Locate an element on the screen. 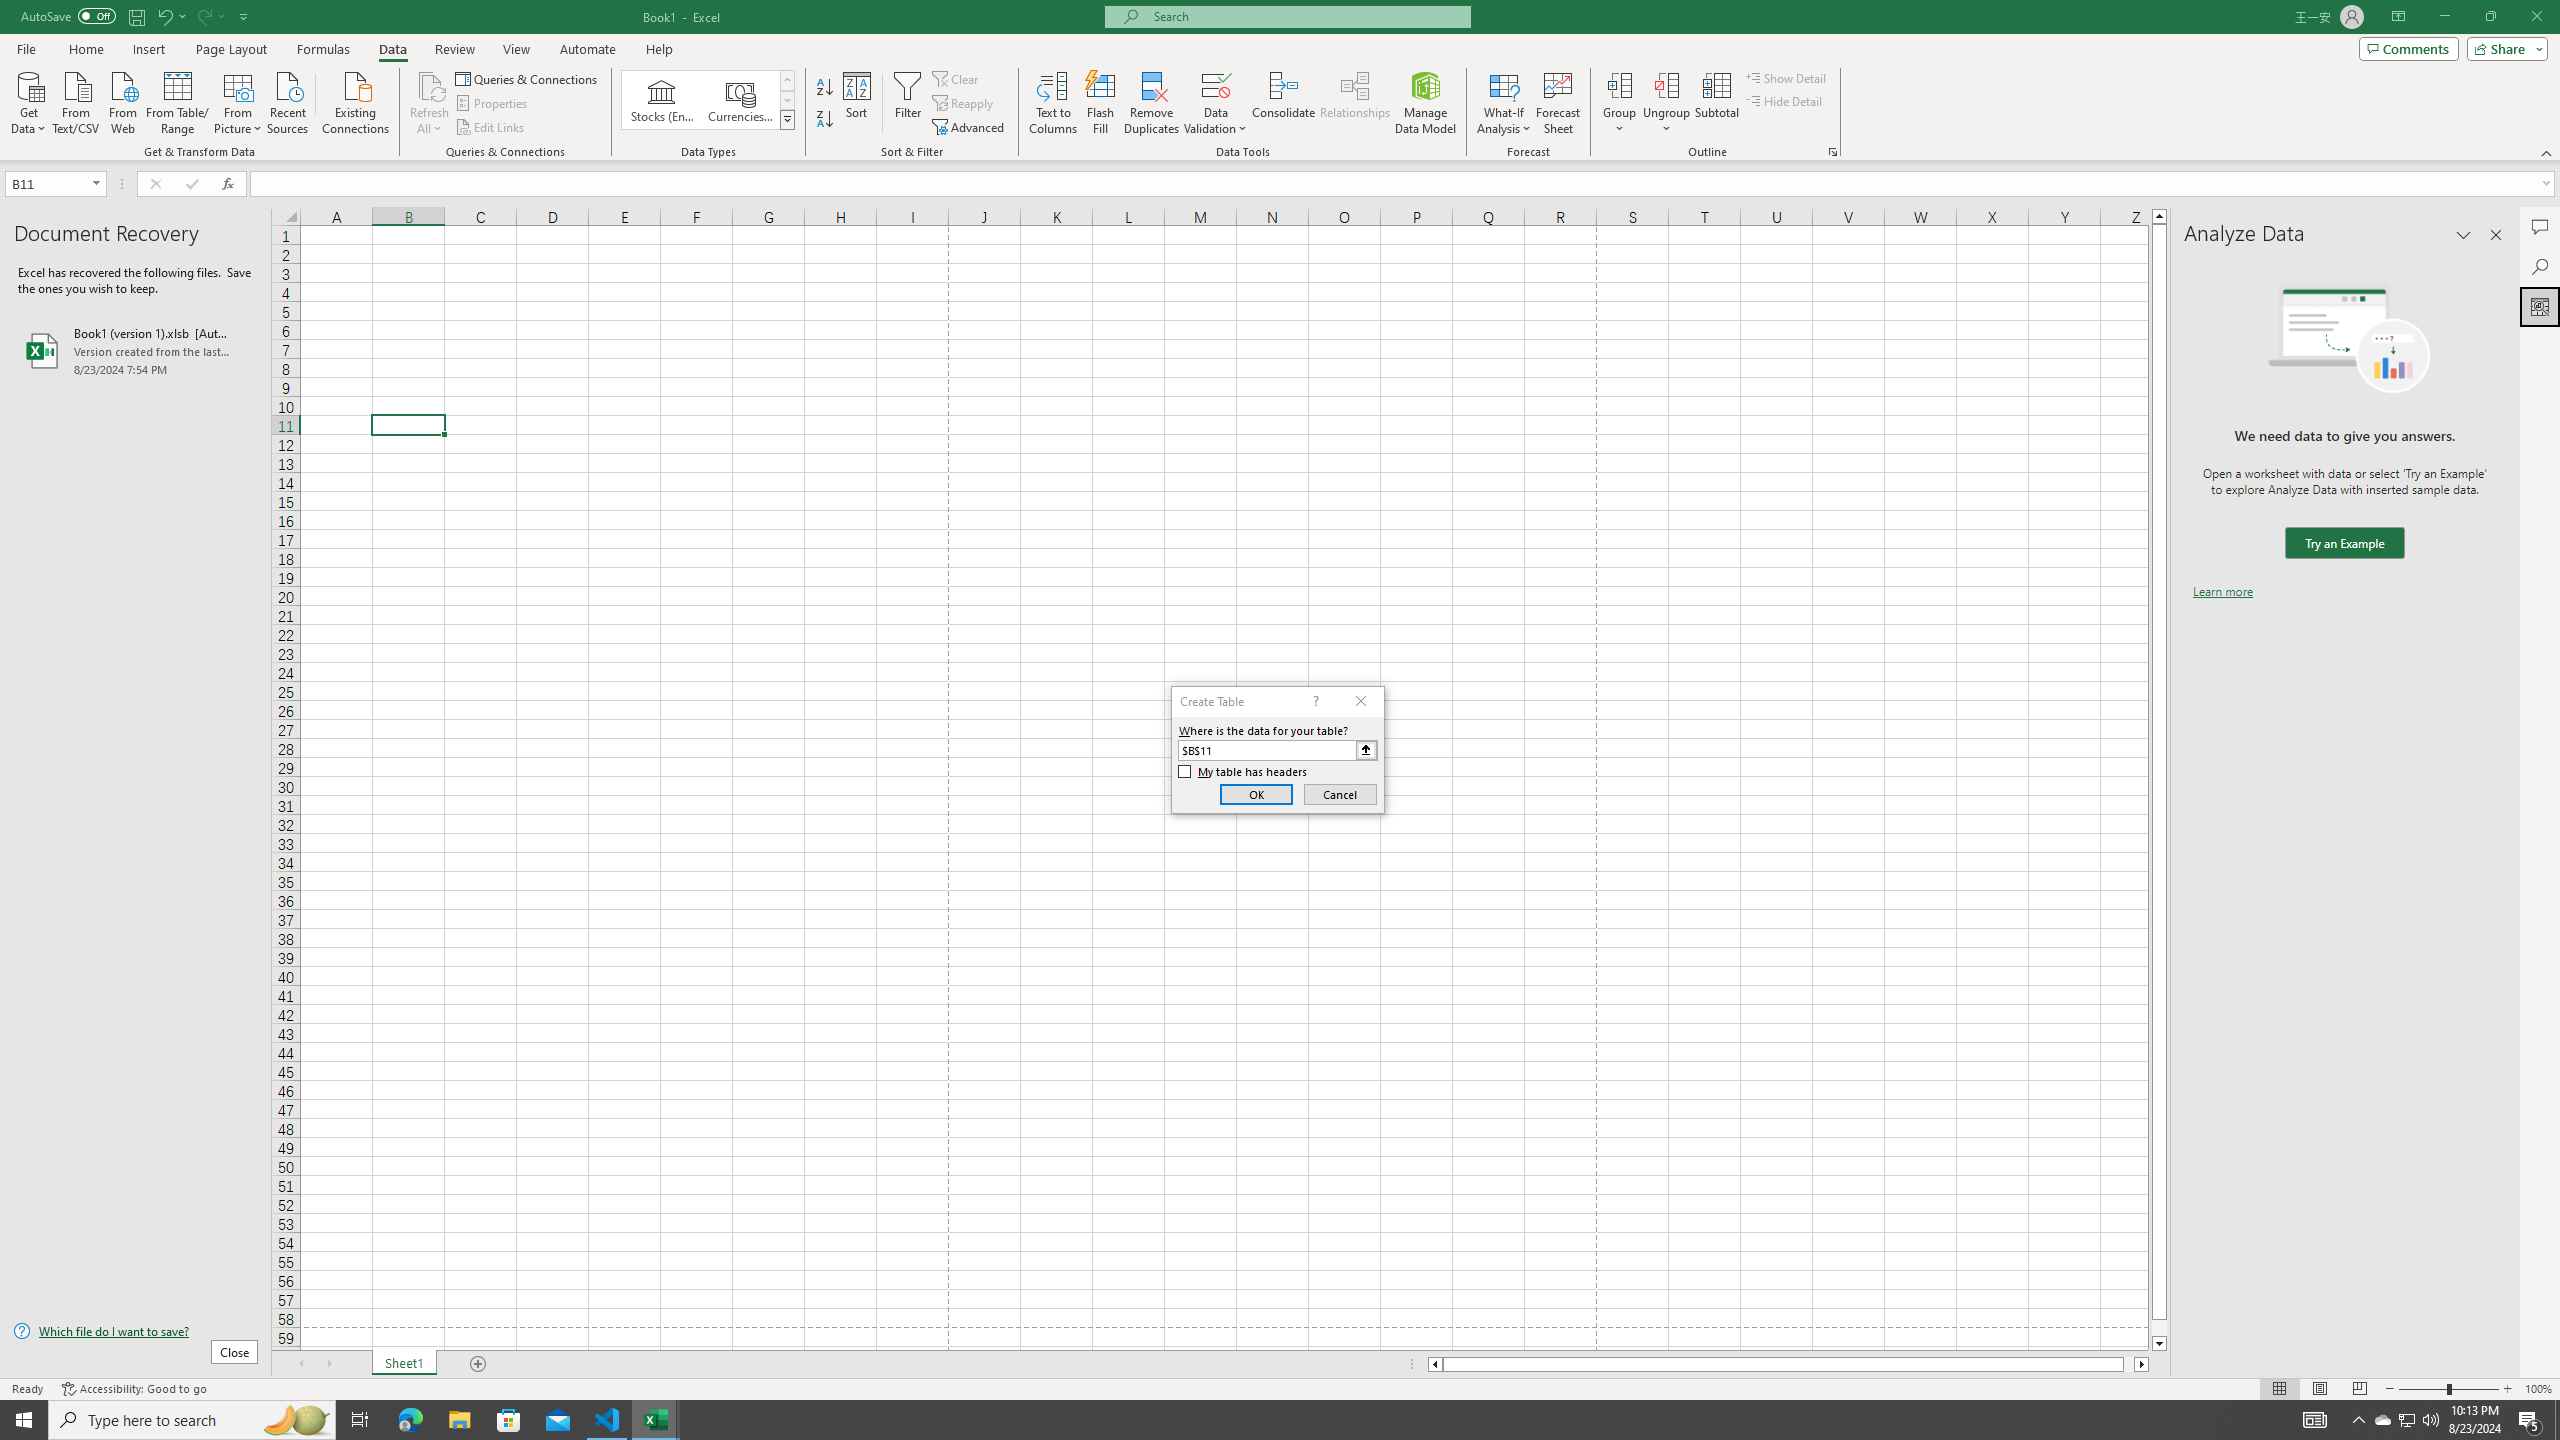  Row up is located at coordinates (788, 80).